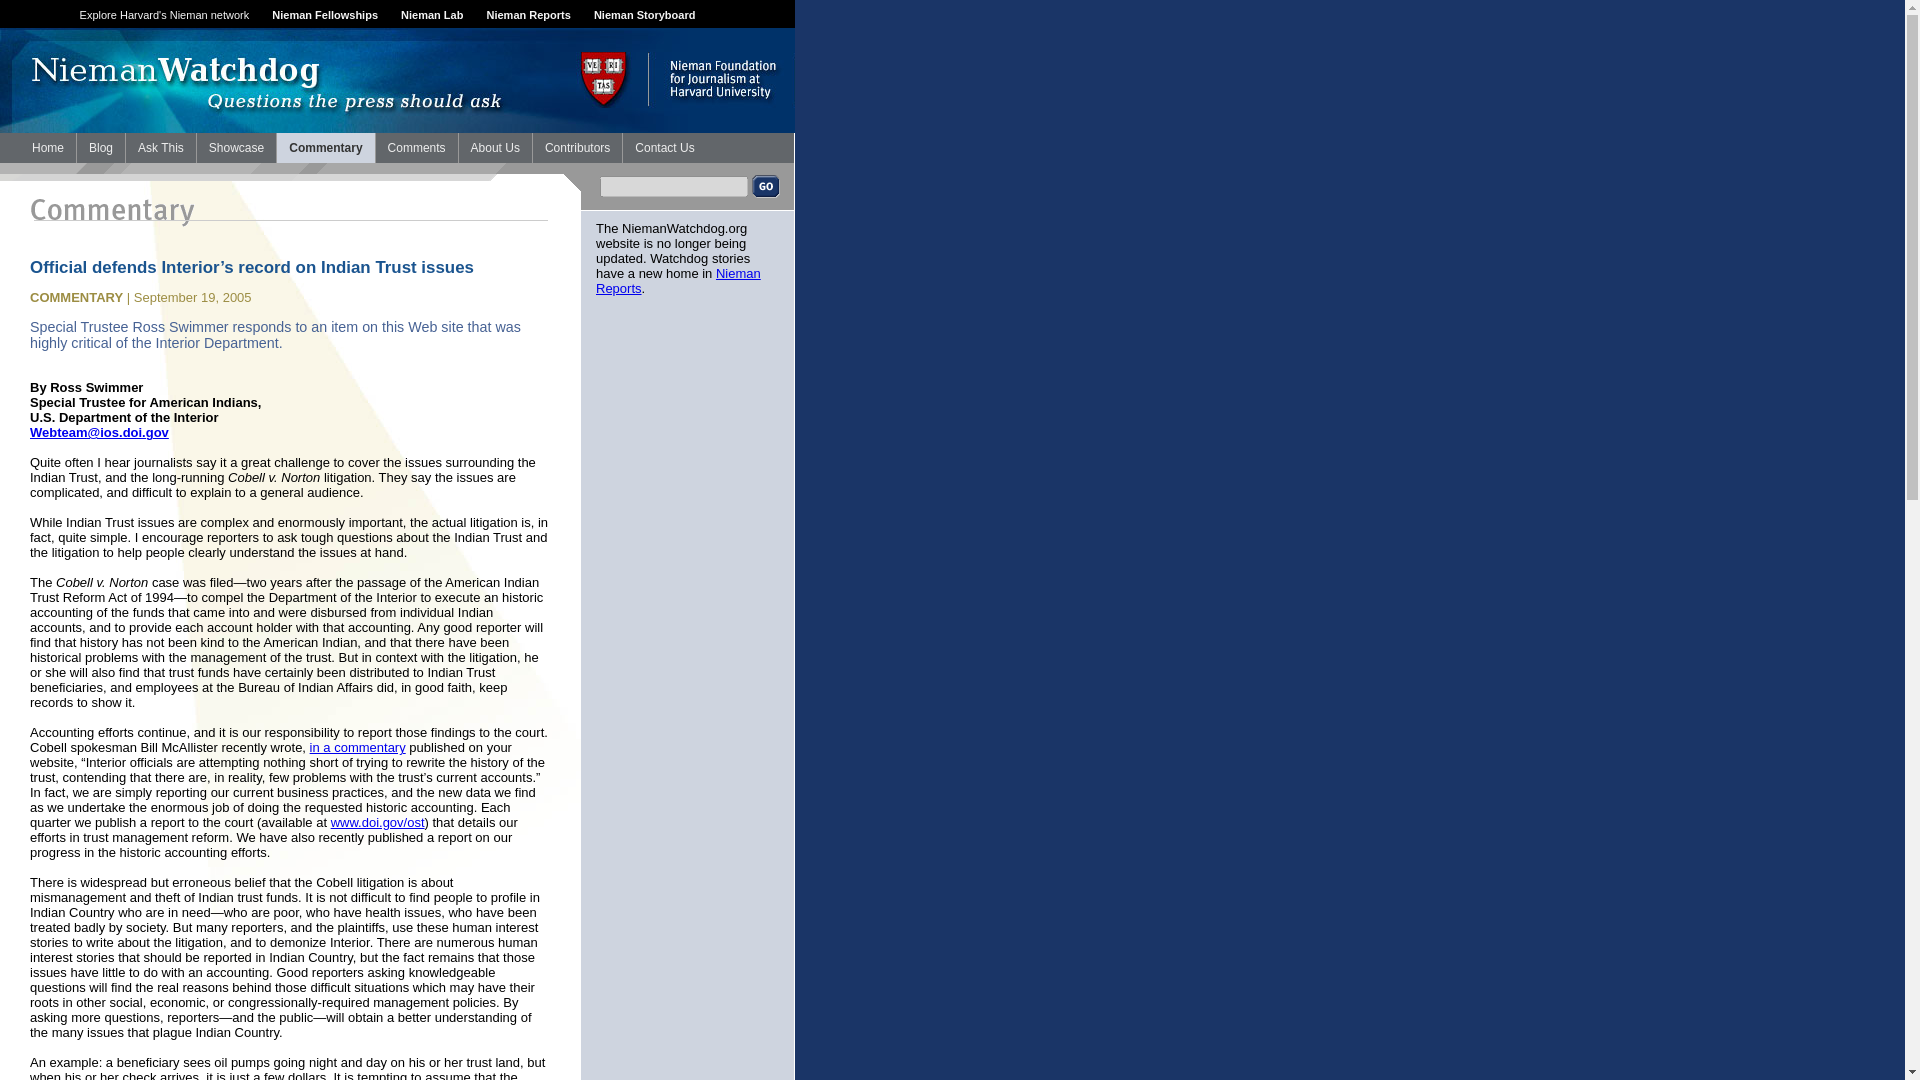 This screenshot has height=1080, width=1920. I want to click on About Us, so click(494, 148).